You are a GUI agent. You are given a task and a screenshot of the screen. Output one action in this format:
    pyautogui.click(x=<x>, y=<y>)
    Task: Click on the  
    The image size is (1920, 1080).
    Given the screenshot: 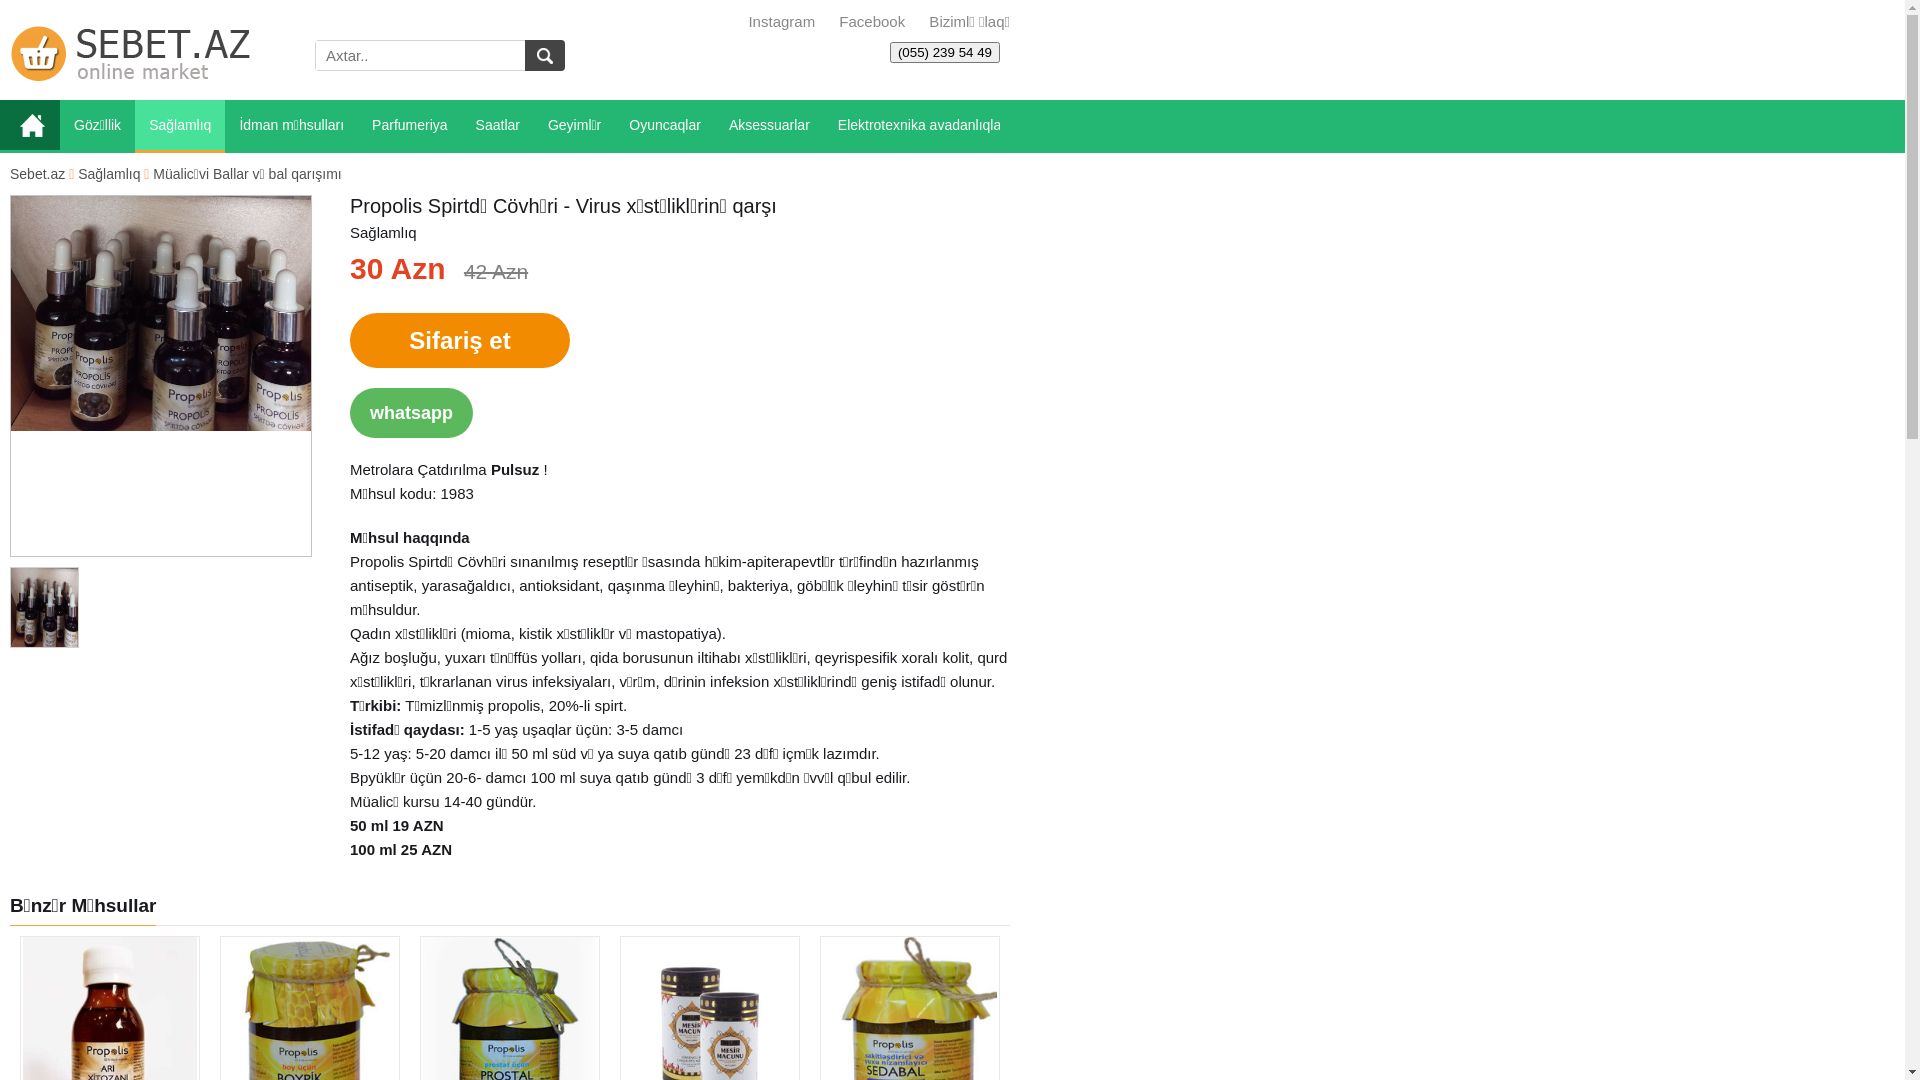 What is the action you would take?
    pyautogui.click(x=545, y=56)
    